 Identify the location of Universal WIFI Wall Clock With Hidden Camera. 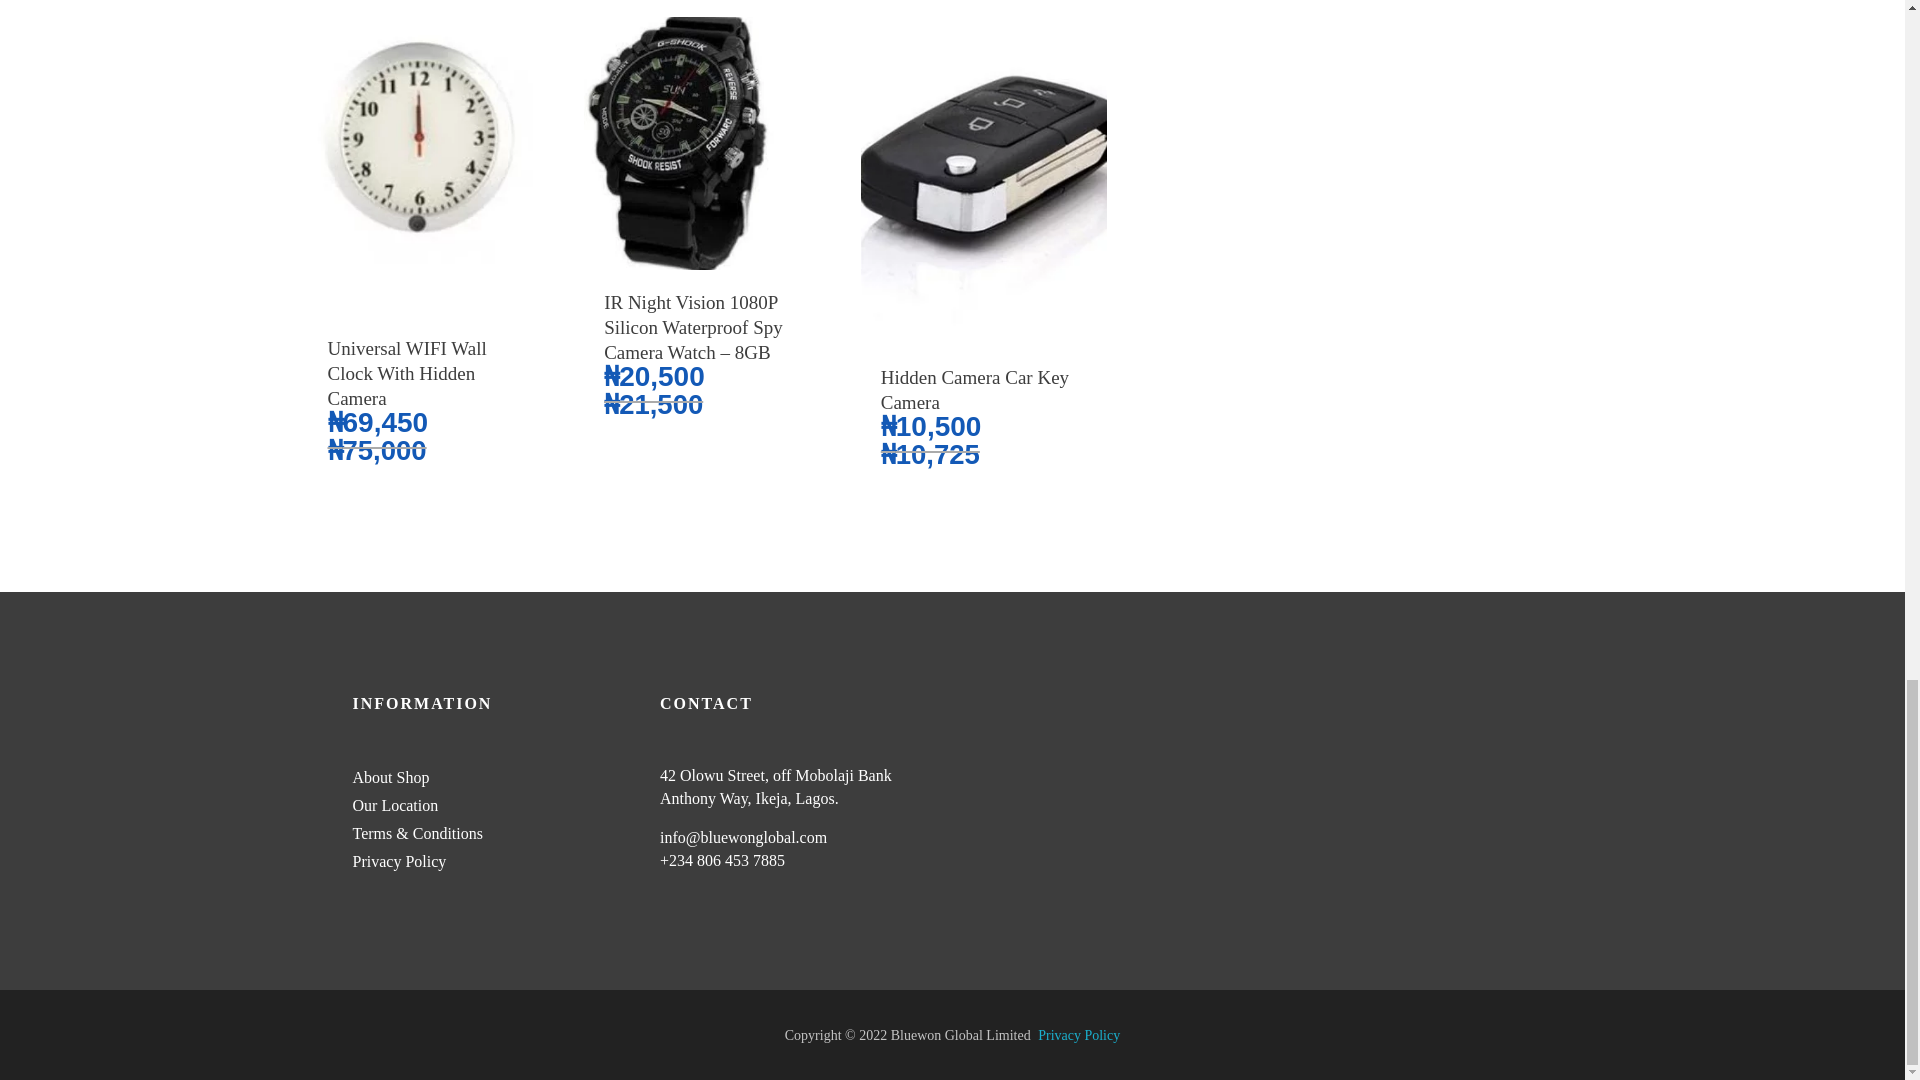
(432, 373).